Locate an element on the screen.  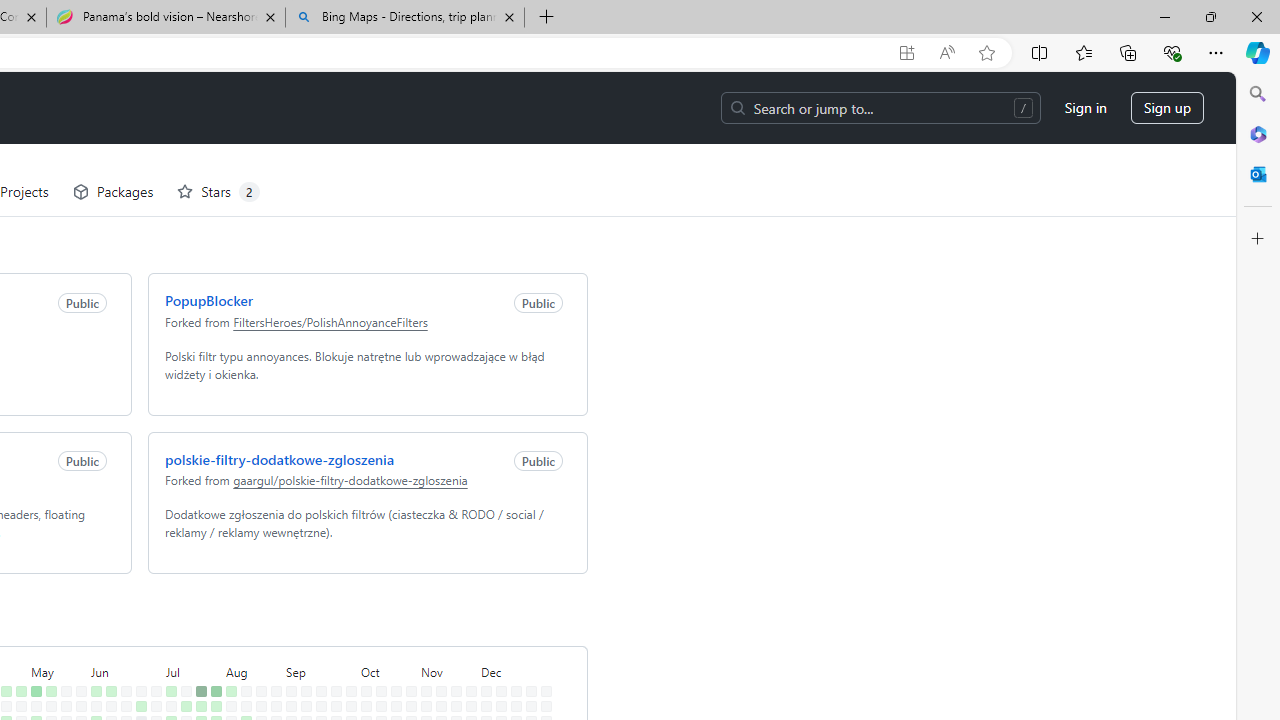
No contributions on November 28th. is located at coordinates (468, 678).